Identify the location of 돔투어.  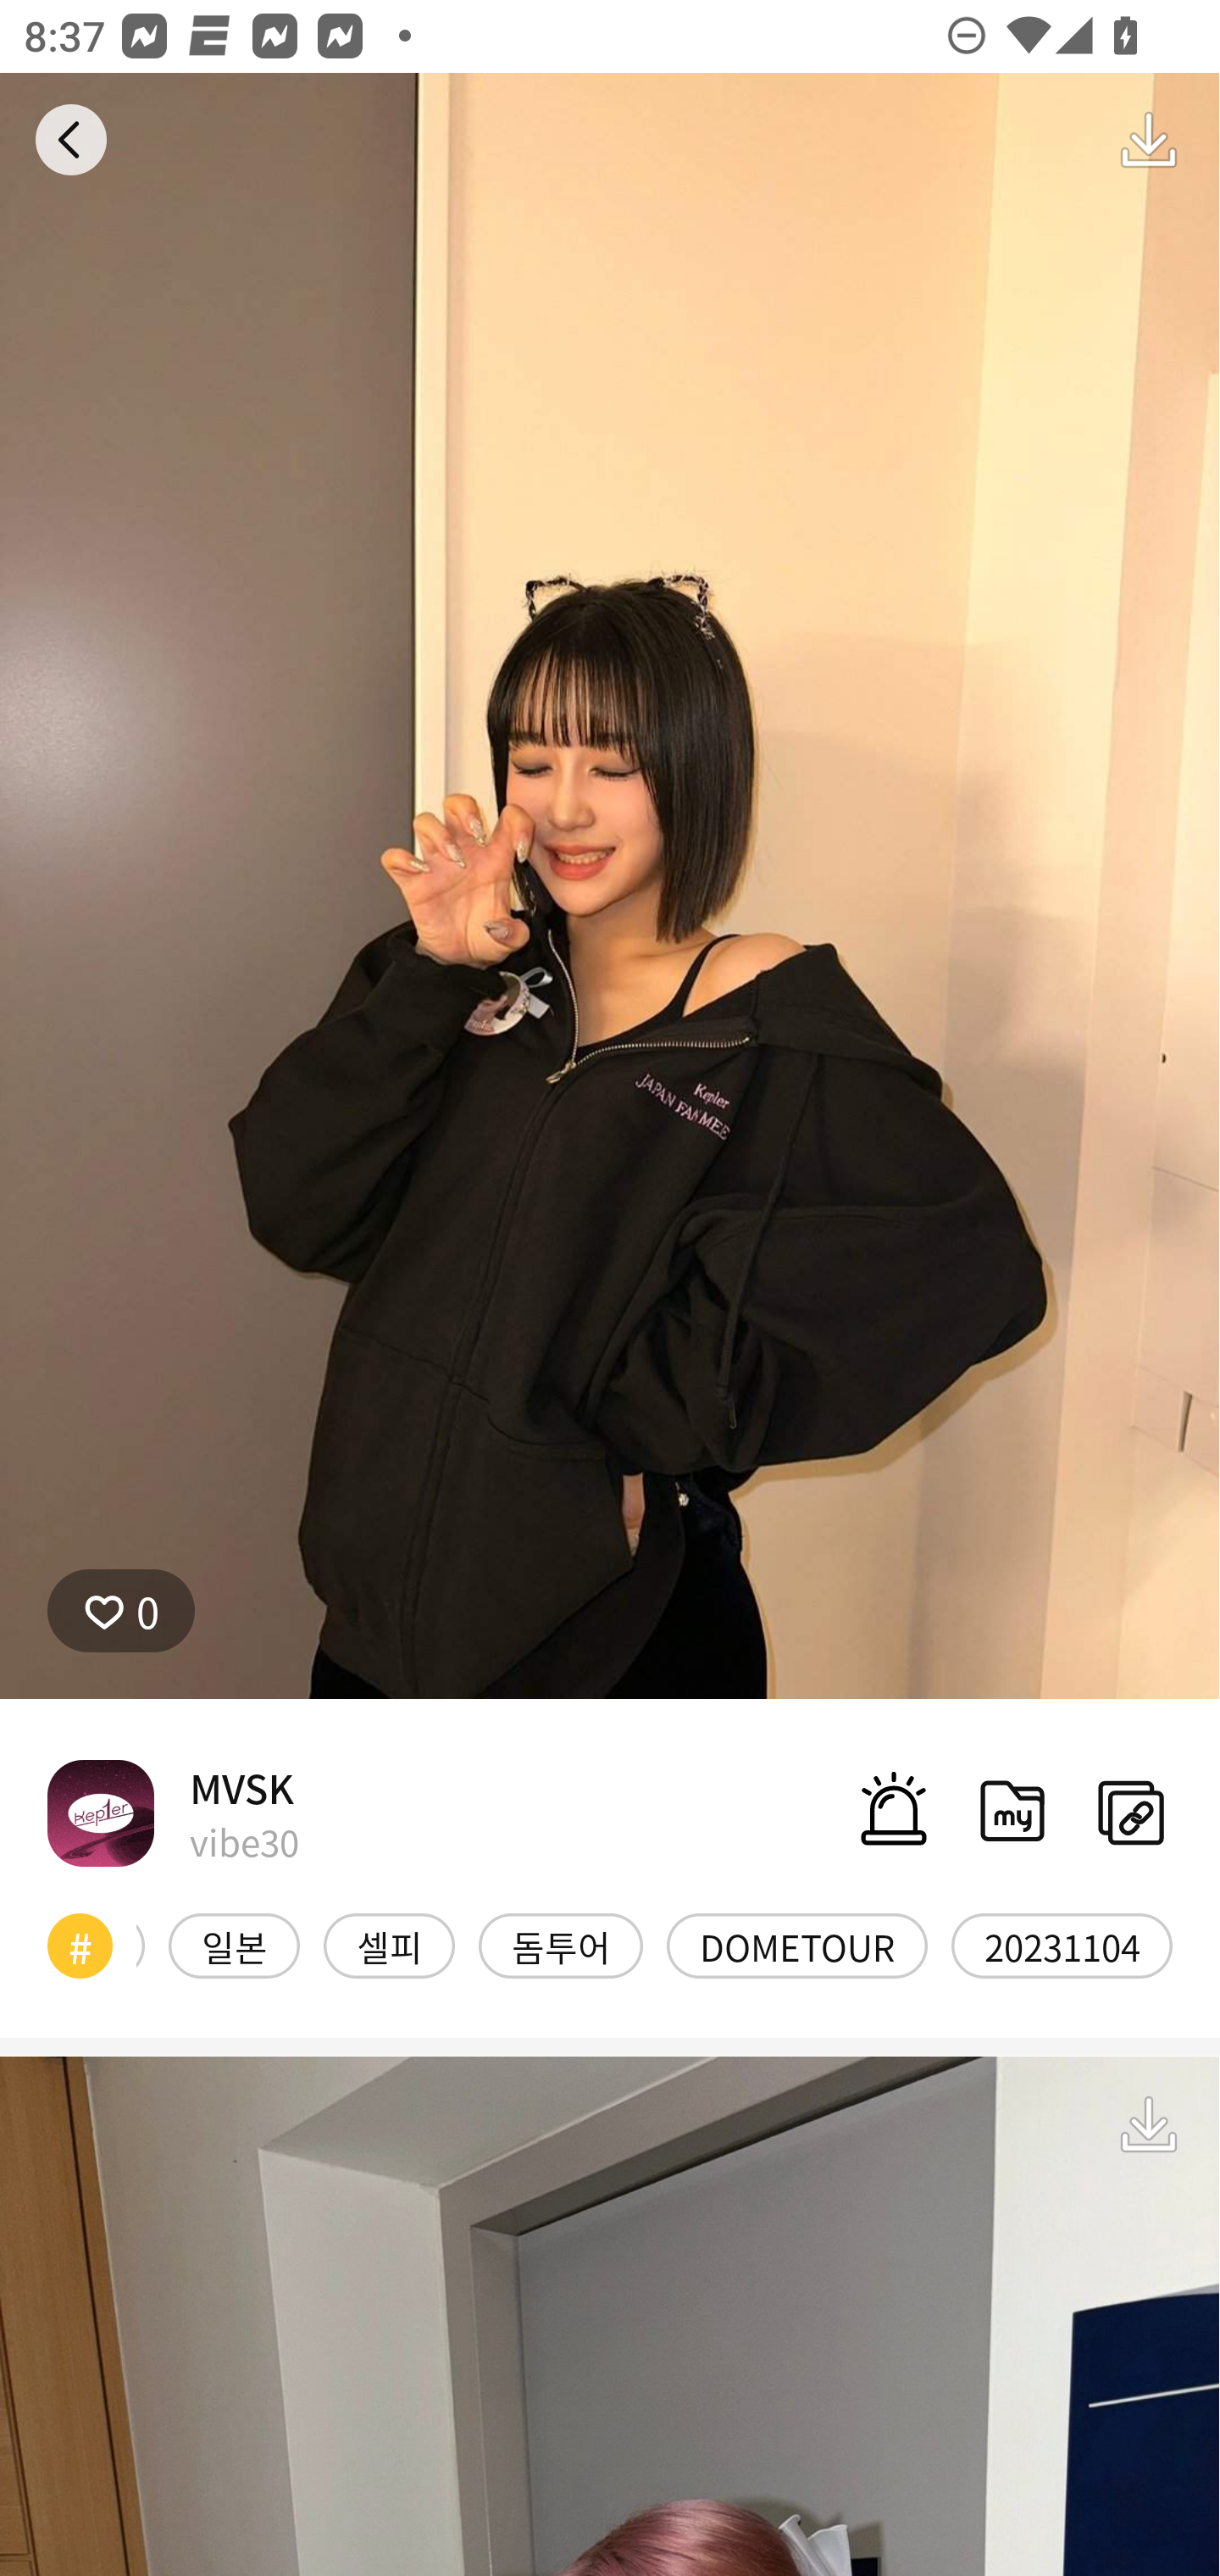
(560, 1946).